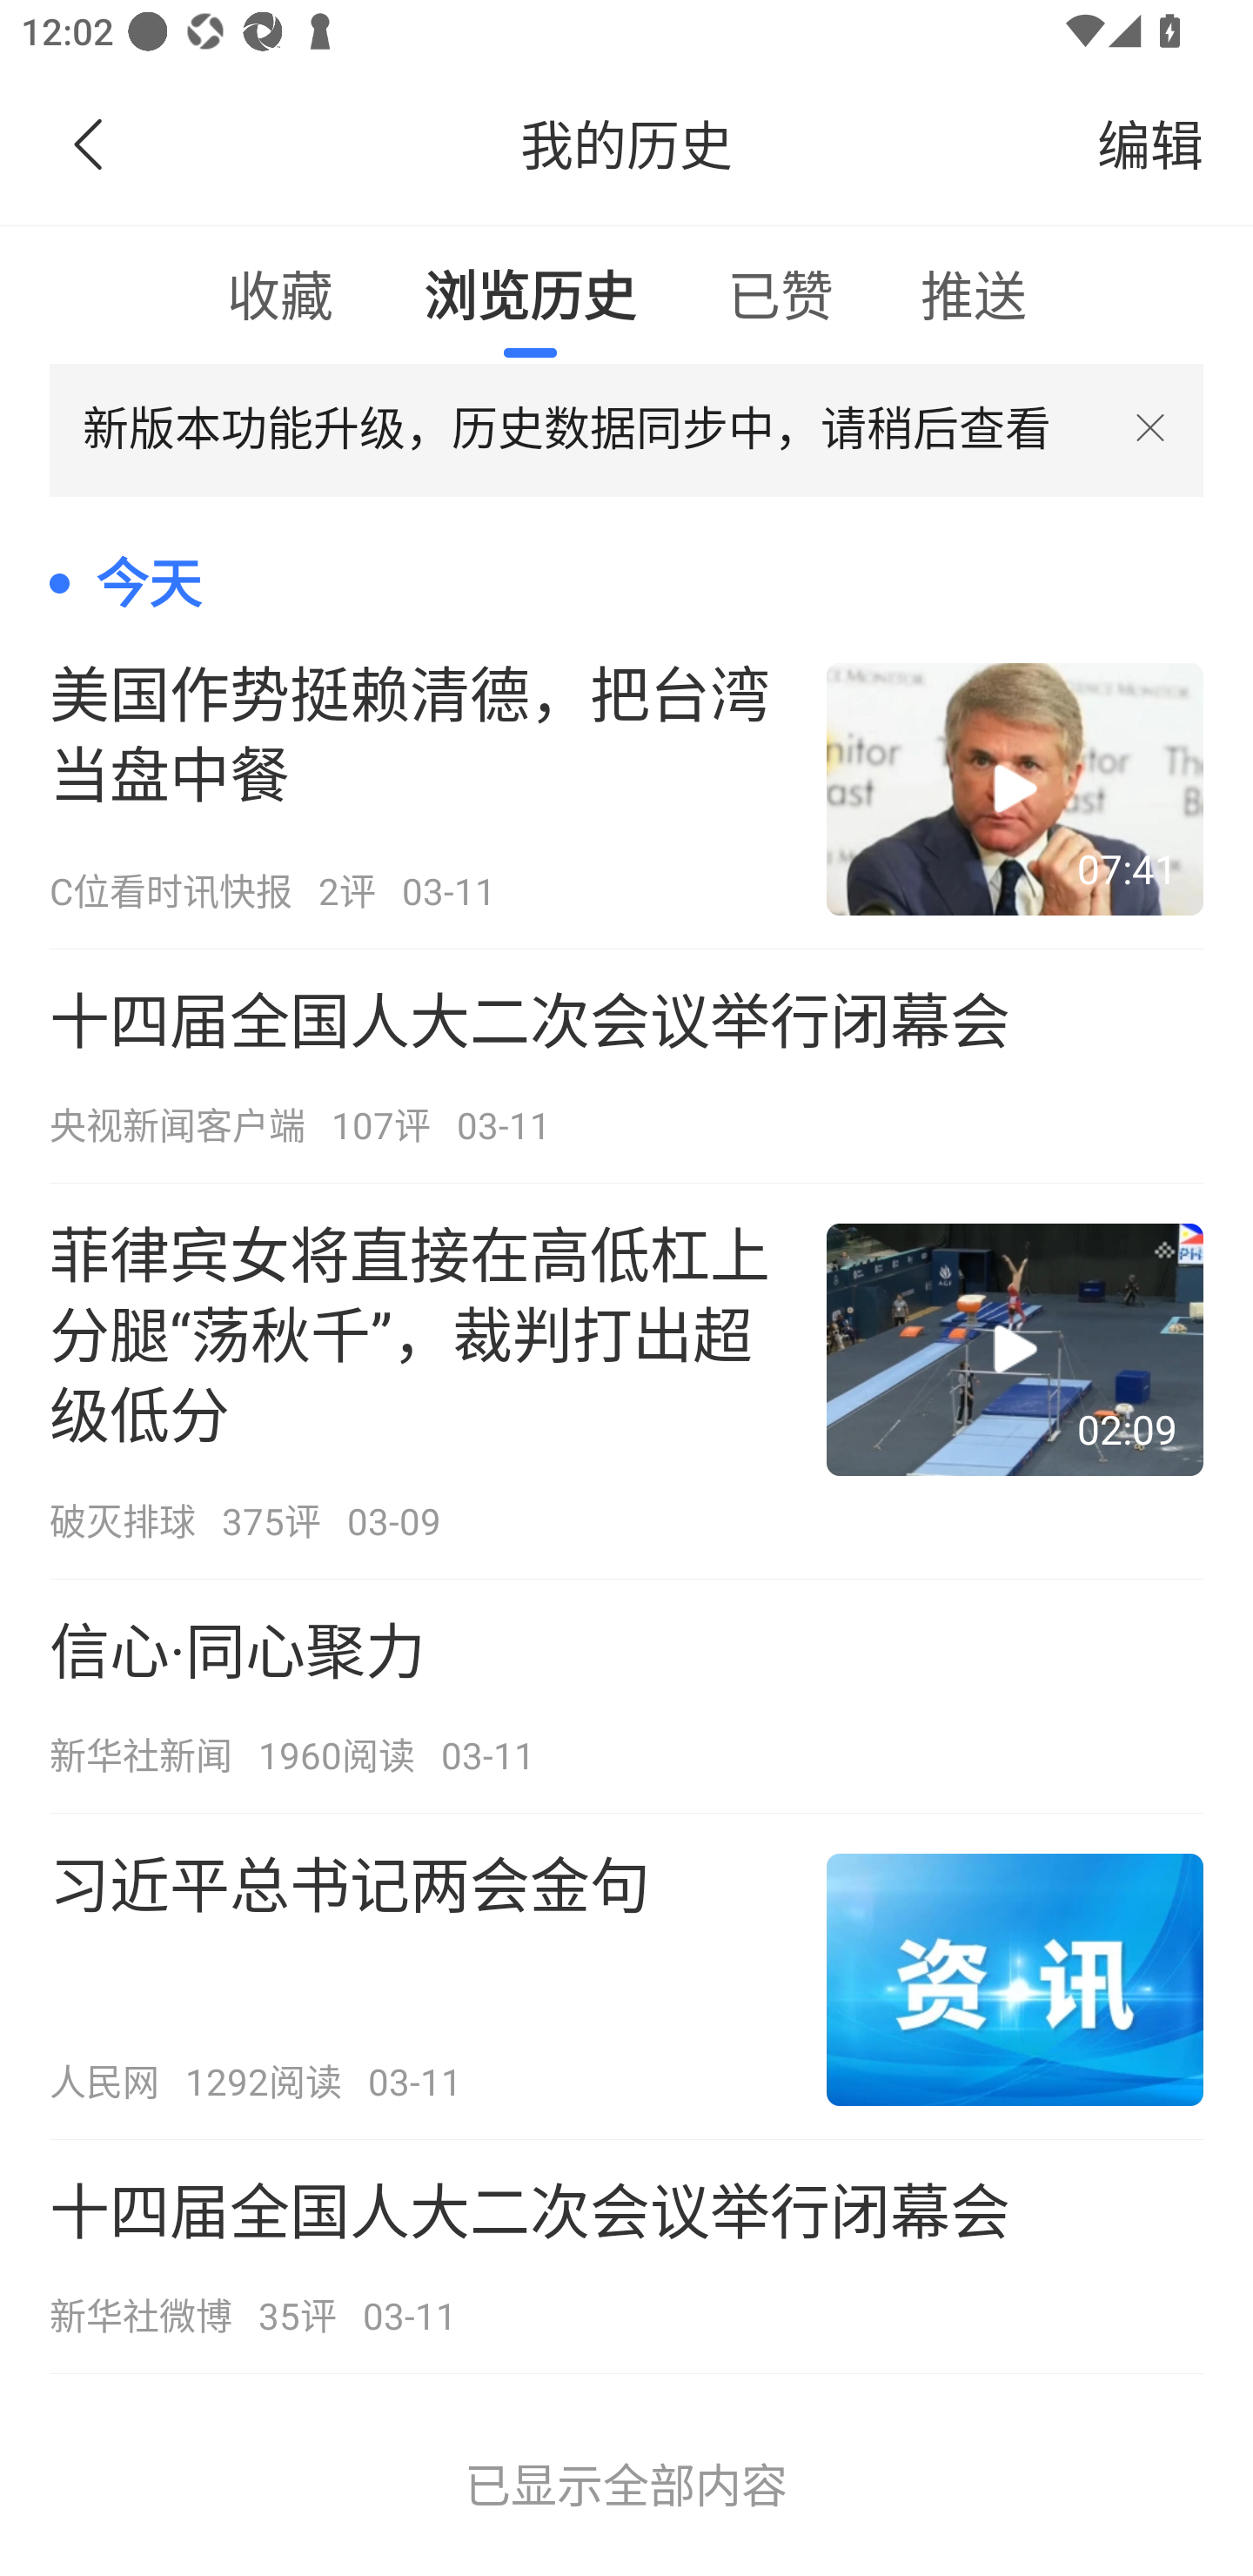 The height and width of the screenshot is (2576, 1253). What do you see at coordinates (780, 294) in the screenshot?
I see `已赞，可选中` at bounding box center [780, 294].